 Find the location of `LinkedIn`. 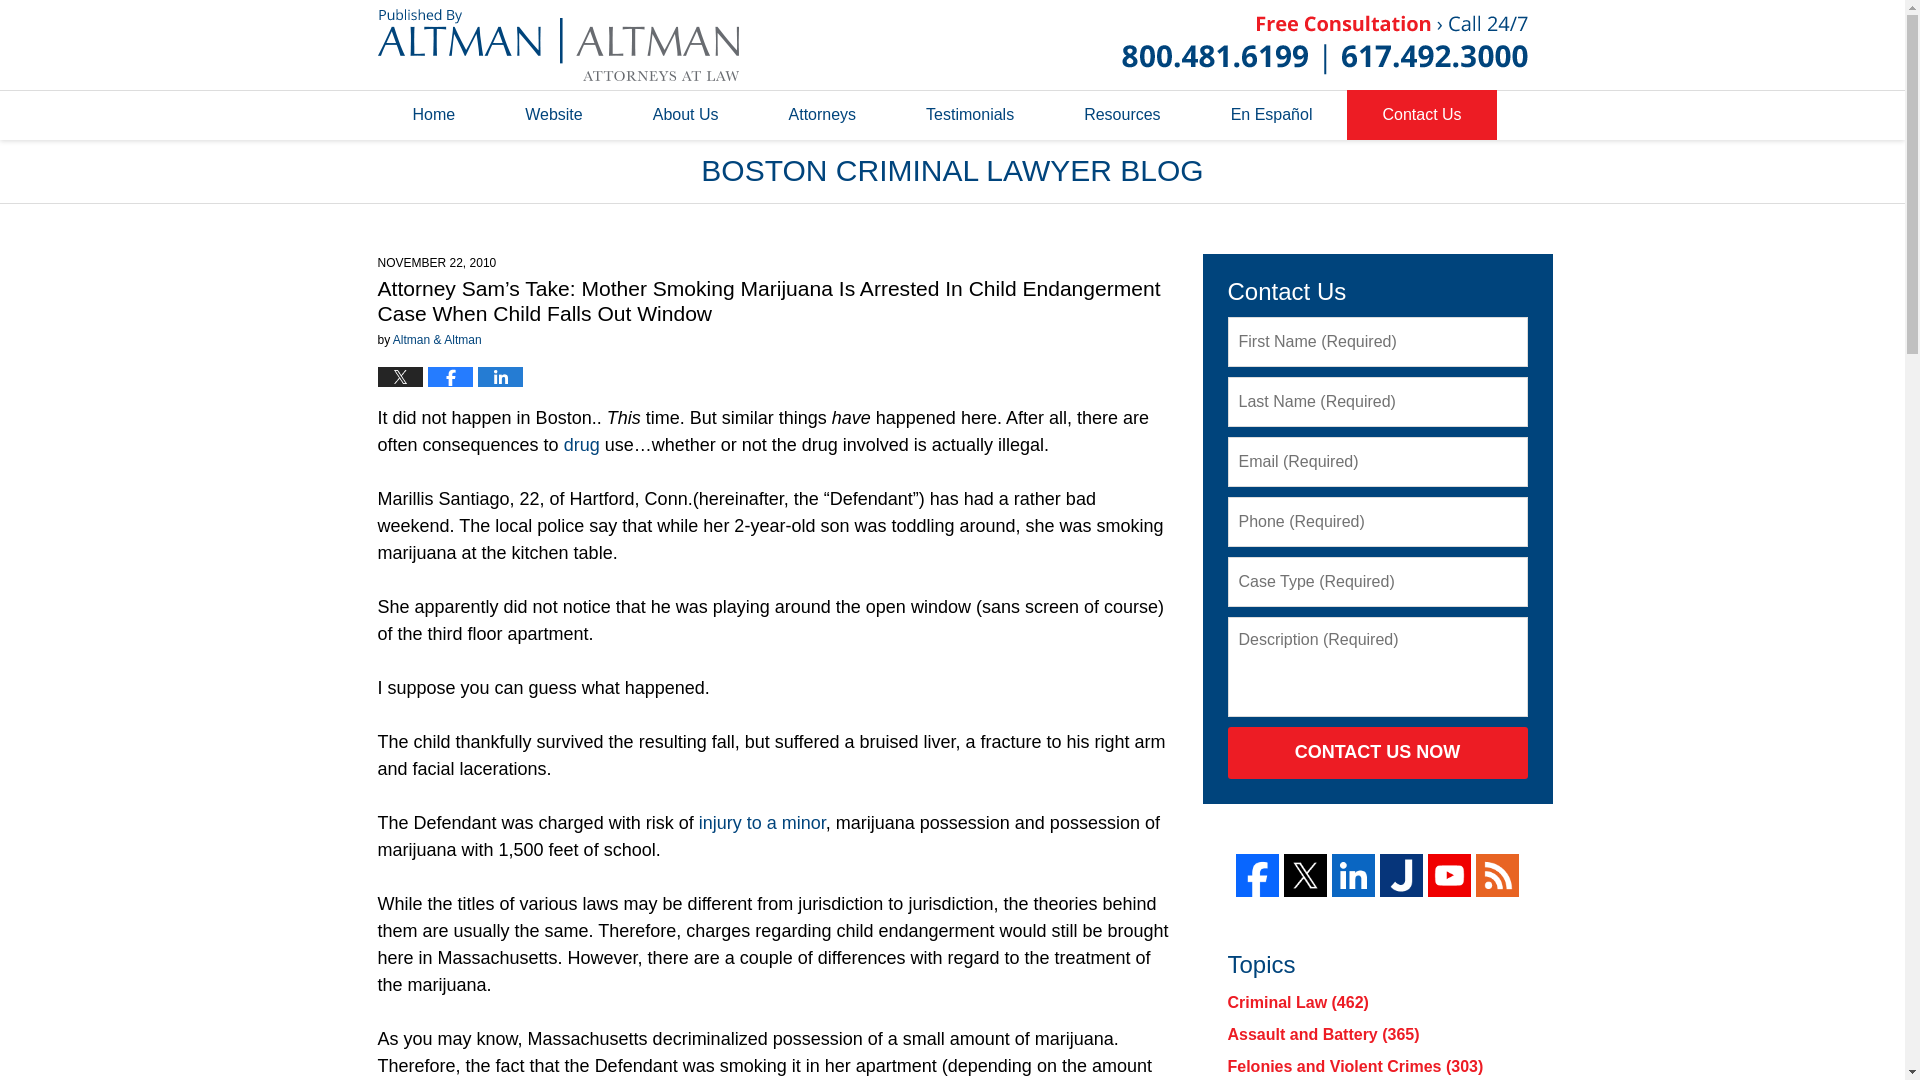

LinkedIn is located at coordinates (1353, 876).